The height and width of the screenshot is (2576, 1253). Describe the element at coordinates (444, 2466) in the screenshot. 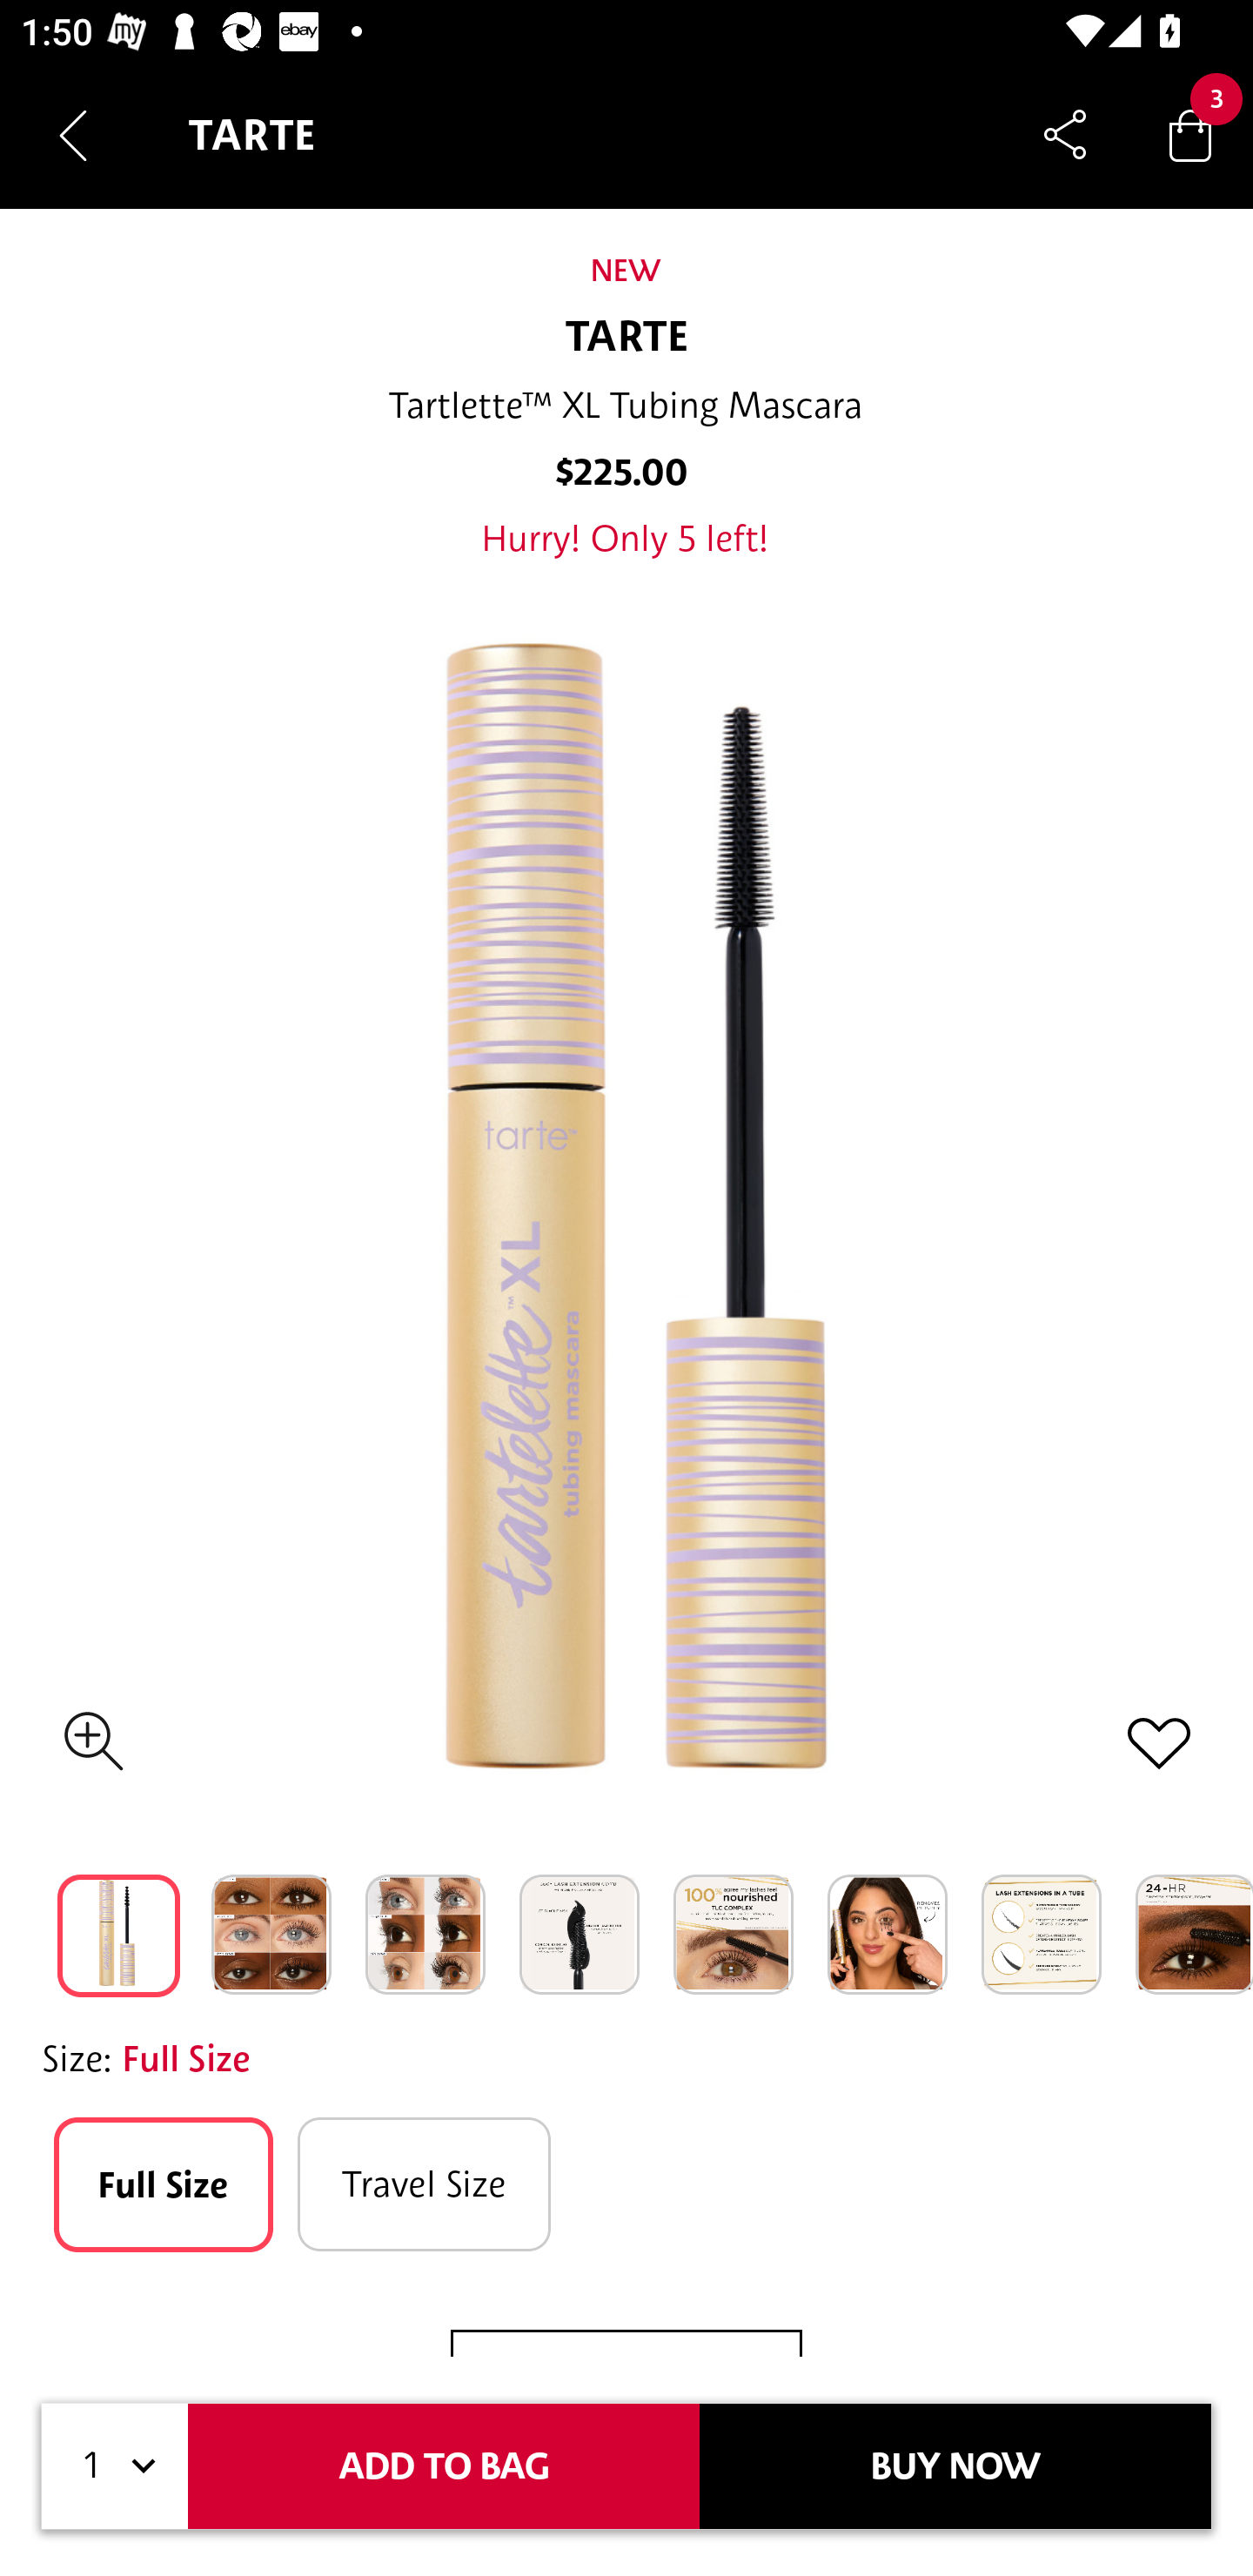

I see `ADD TO BAG` at that location.